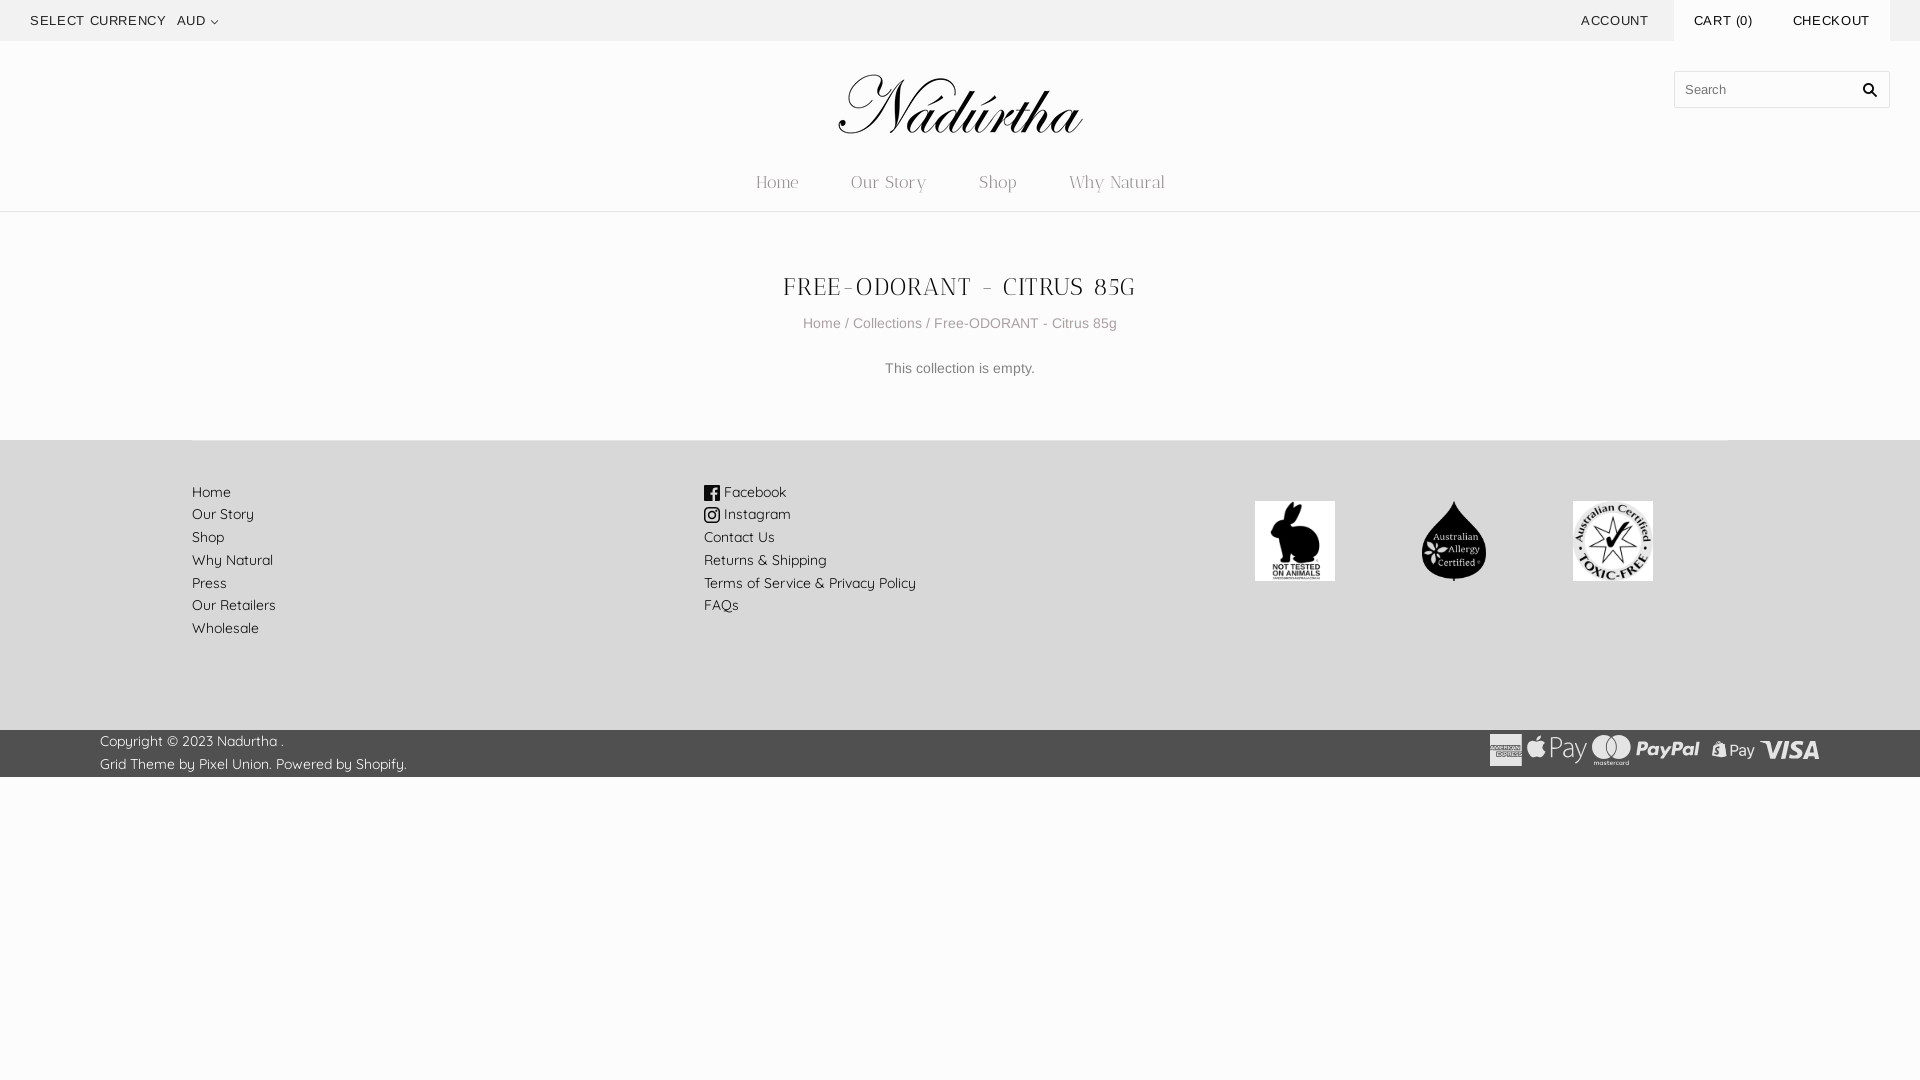  I want to click on Contact Us, so click(740, 537).